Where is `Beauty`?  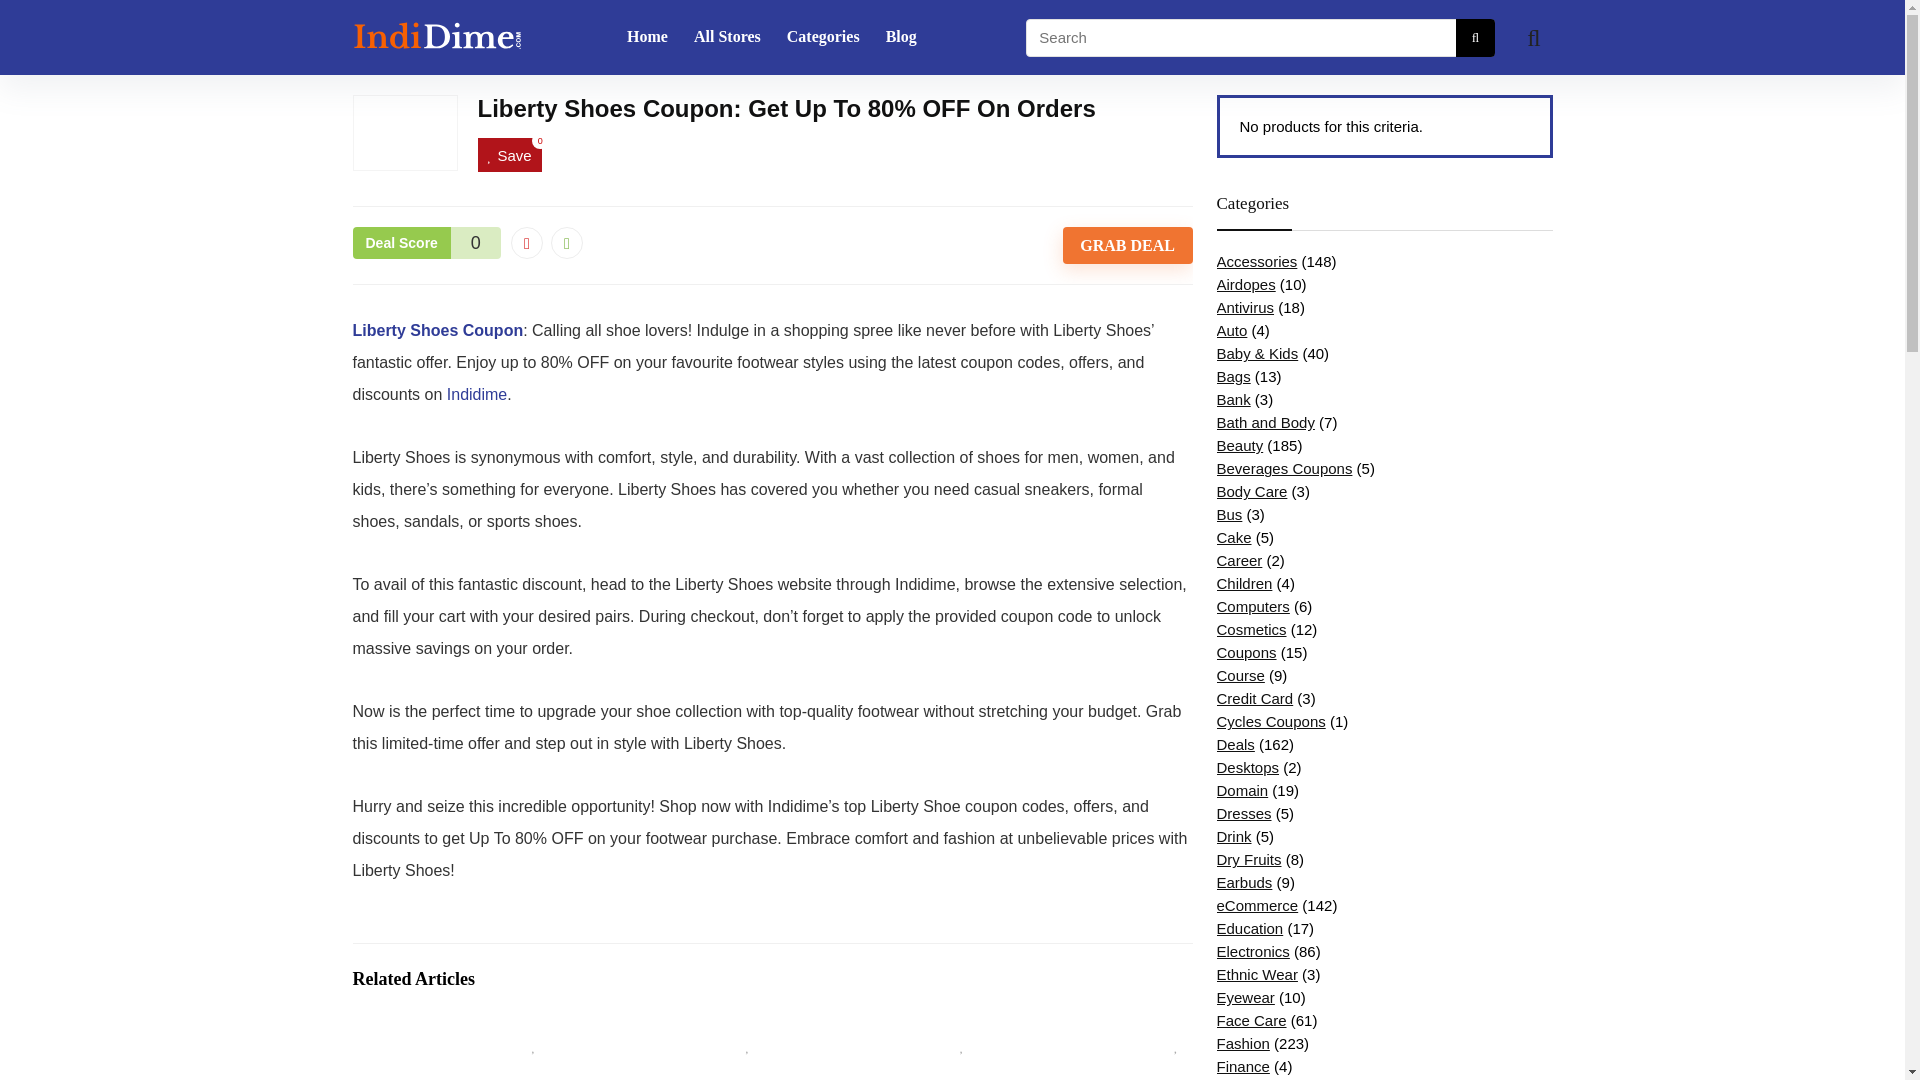
Beauty is located at coordinates (1239, 445).